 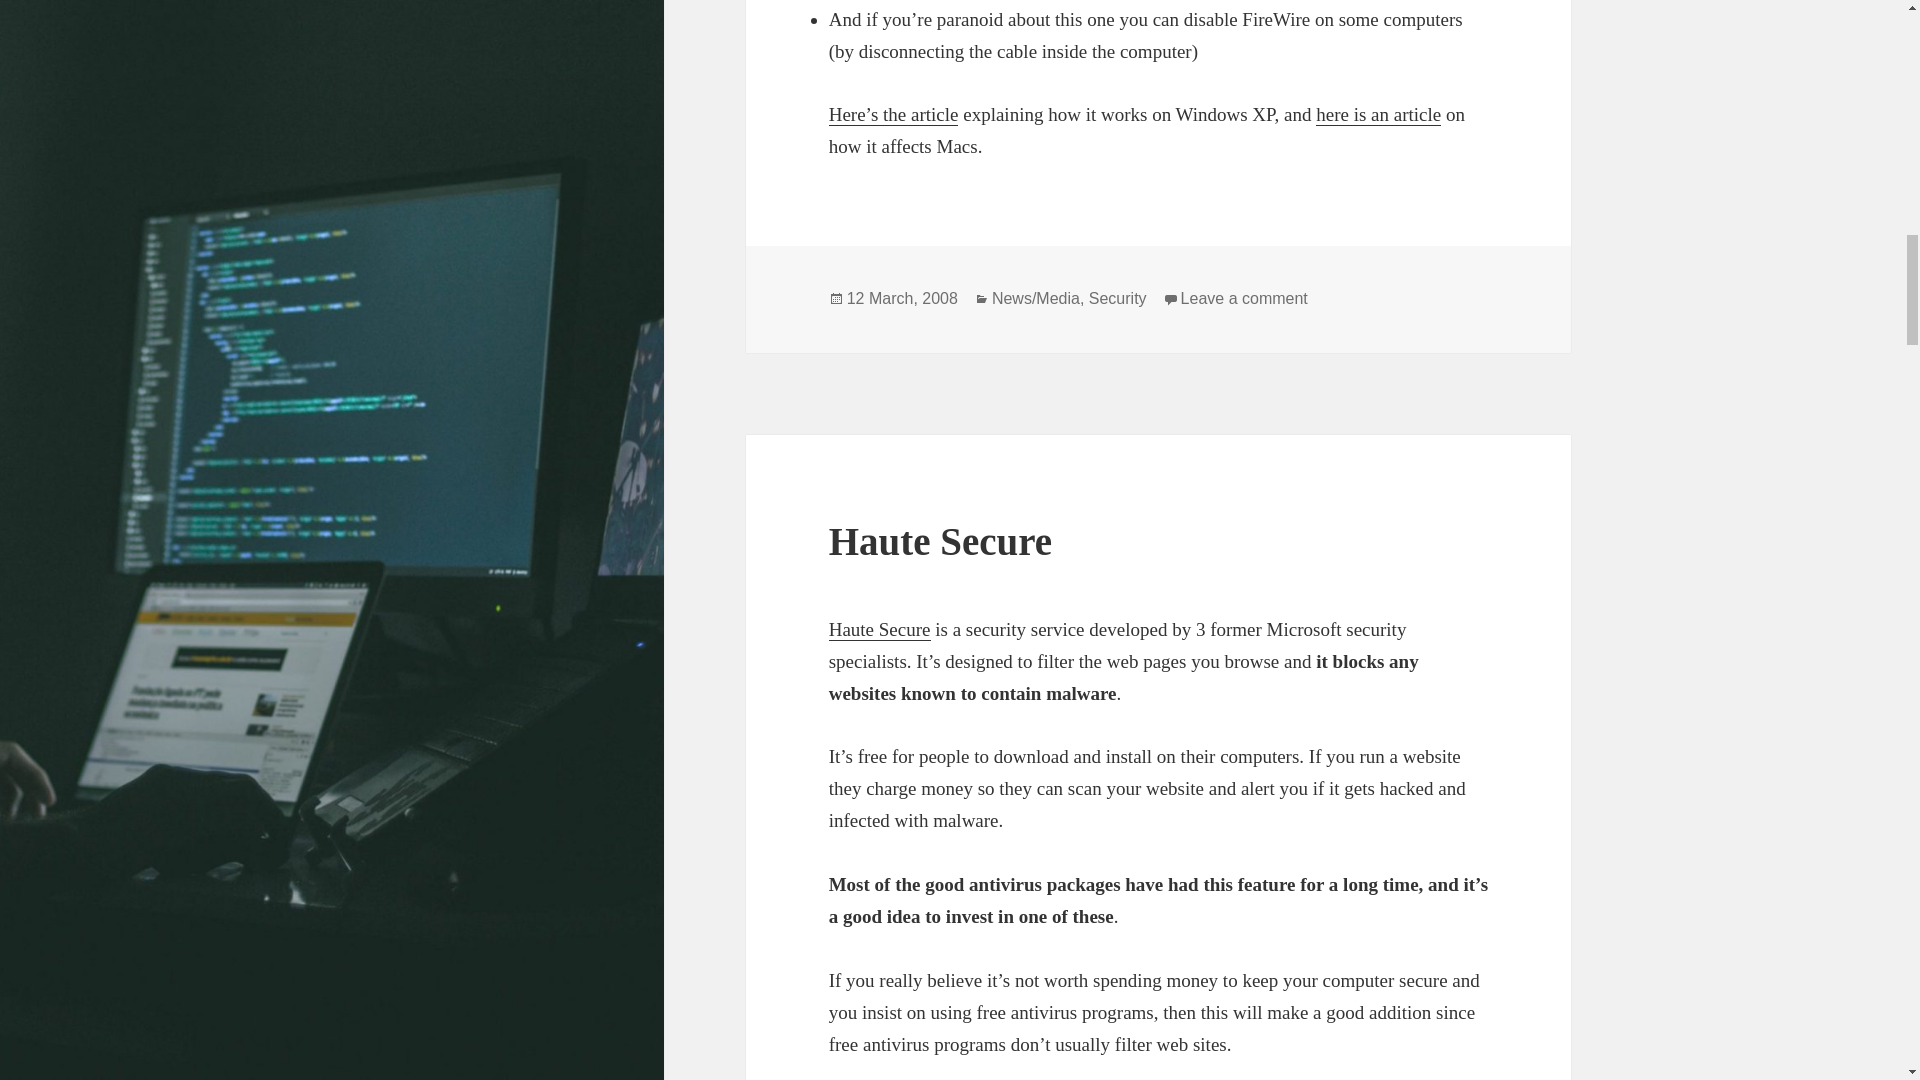 I want to click on Security, so click(x=1117, y=298).